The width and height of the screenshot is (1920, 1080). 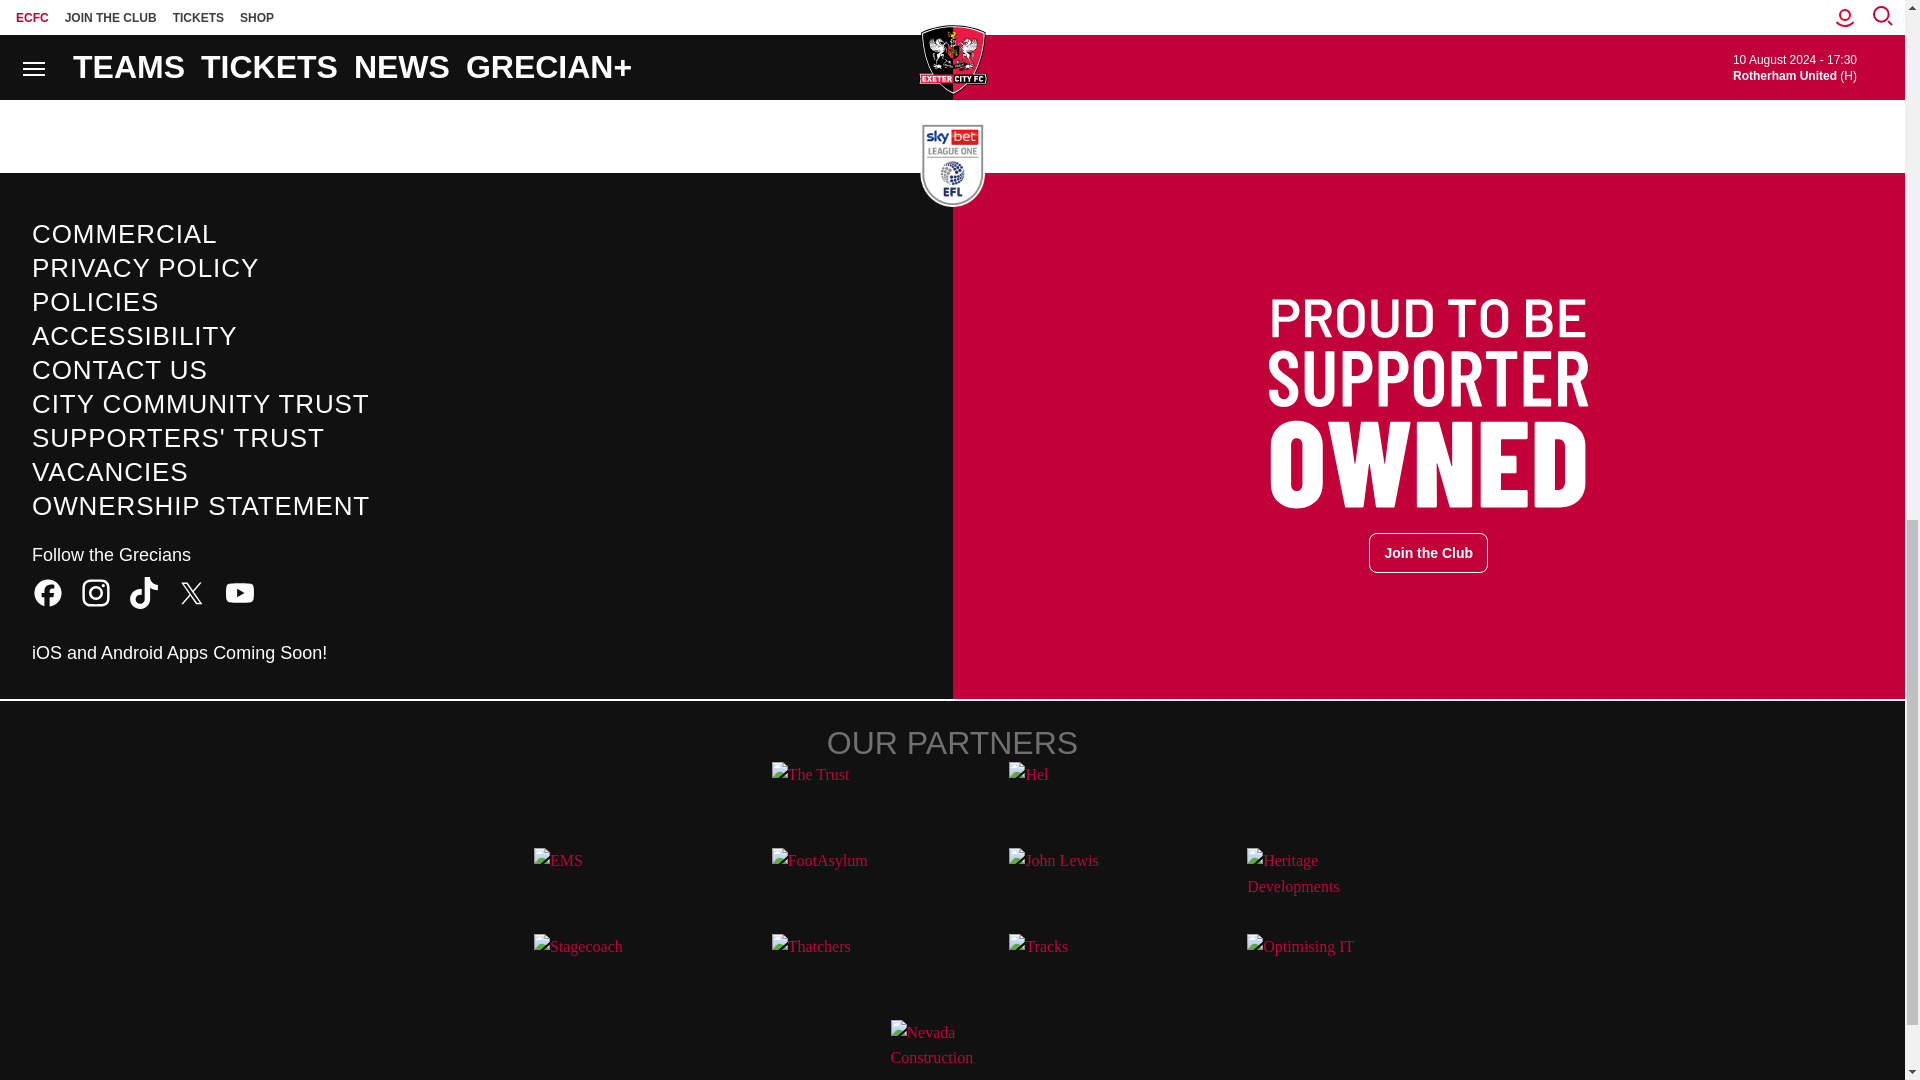 I want to click on Instagram, so click(x=96, y=592).